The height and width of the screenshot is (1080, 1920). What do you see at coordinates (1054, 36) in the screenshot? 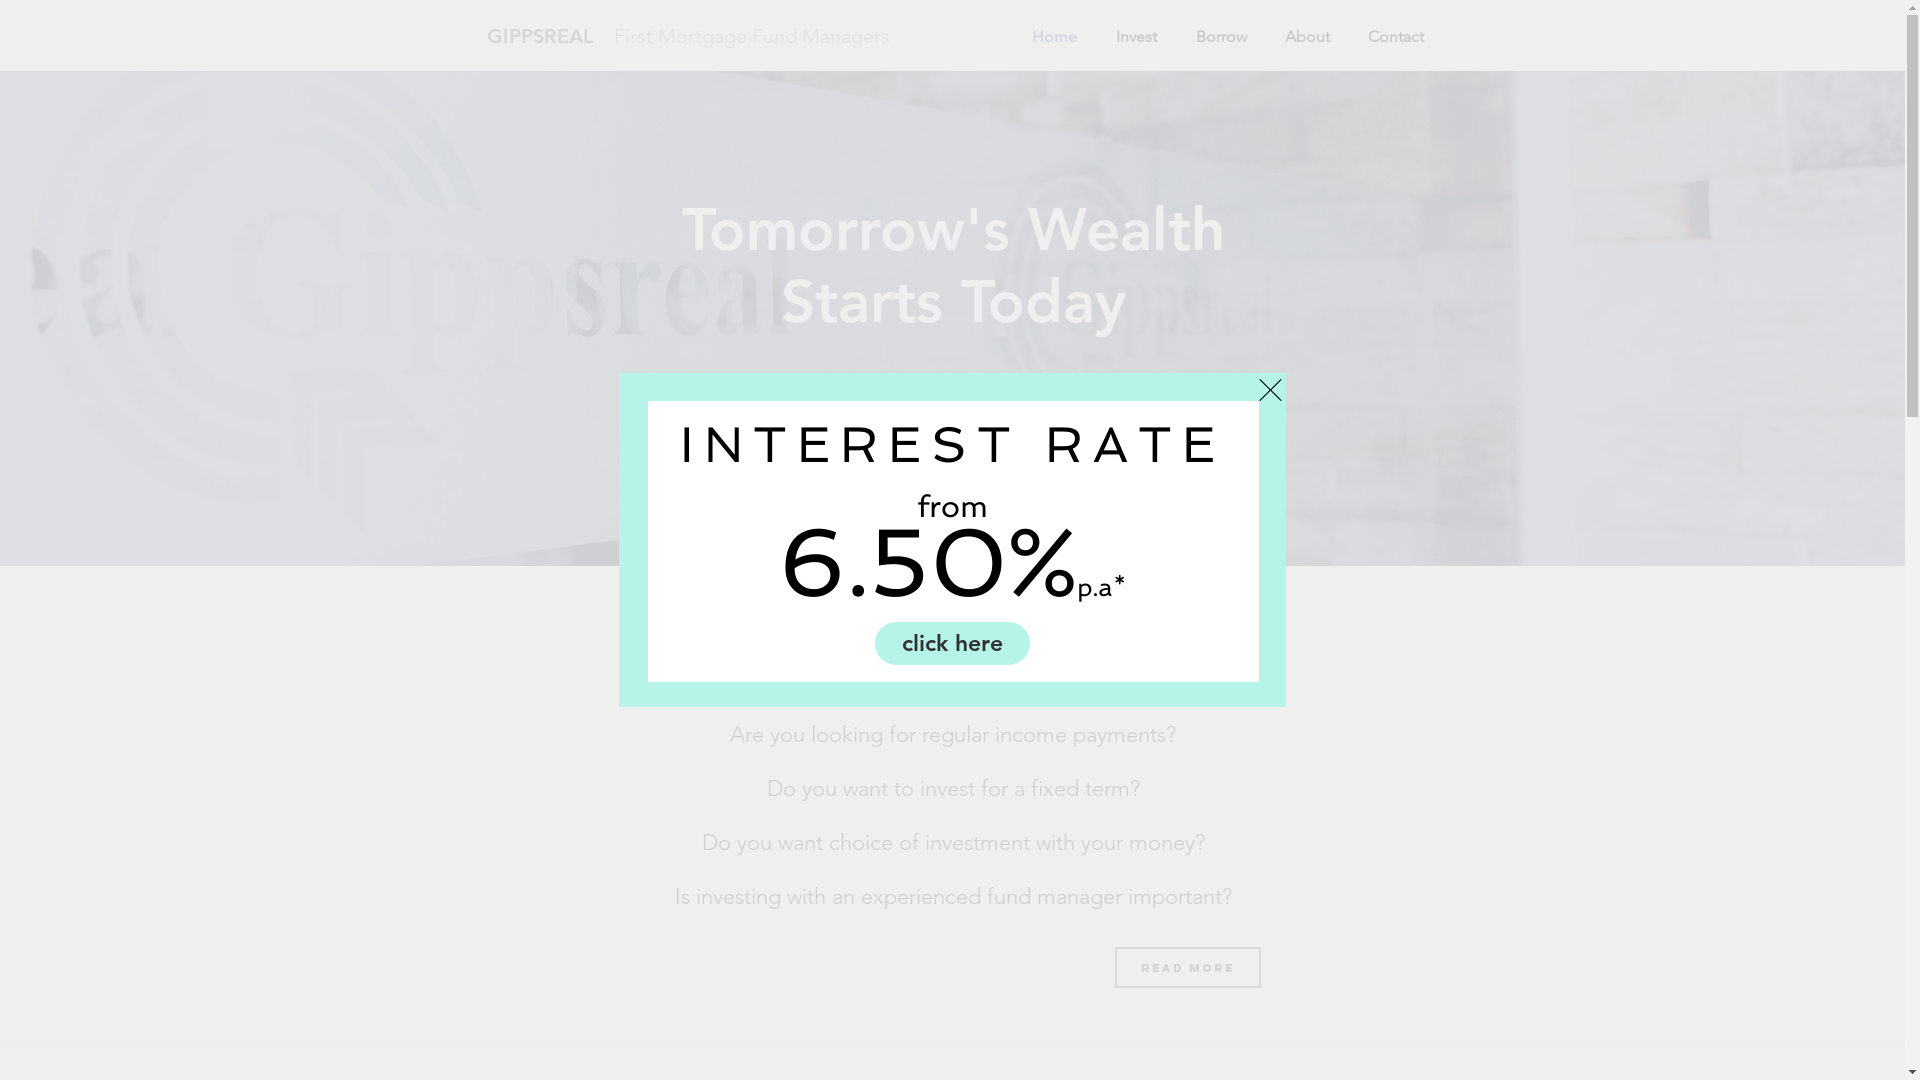
I see `Home` at bounding box center [1054, 36].